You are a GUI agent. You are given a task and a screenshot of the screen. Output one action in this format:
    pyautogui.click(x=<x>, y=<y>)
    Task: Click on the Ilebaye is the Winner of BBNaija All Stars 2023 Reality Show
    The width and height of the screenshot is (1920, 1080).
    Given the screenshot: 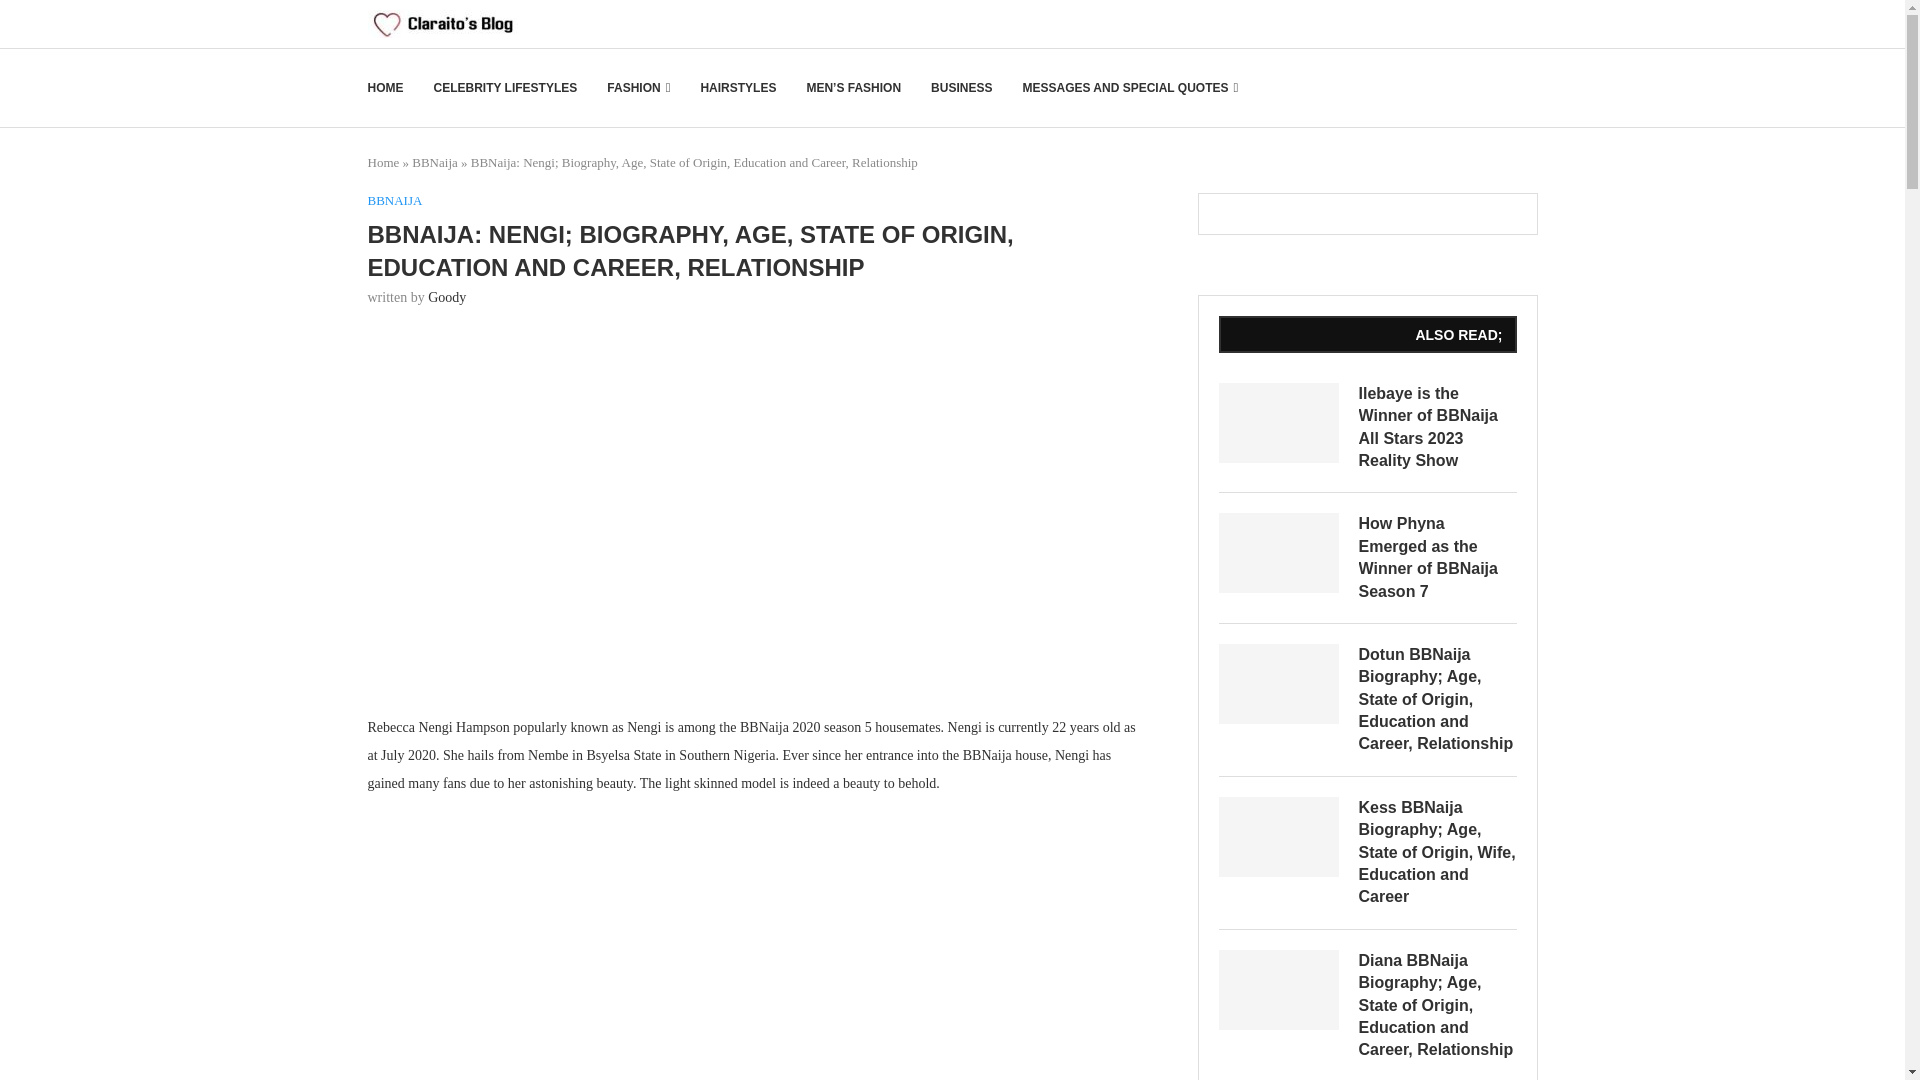 What is the action you would take?
    pyautogui.click(x=1278, y=423)
    